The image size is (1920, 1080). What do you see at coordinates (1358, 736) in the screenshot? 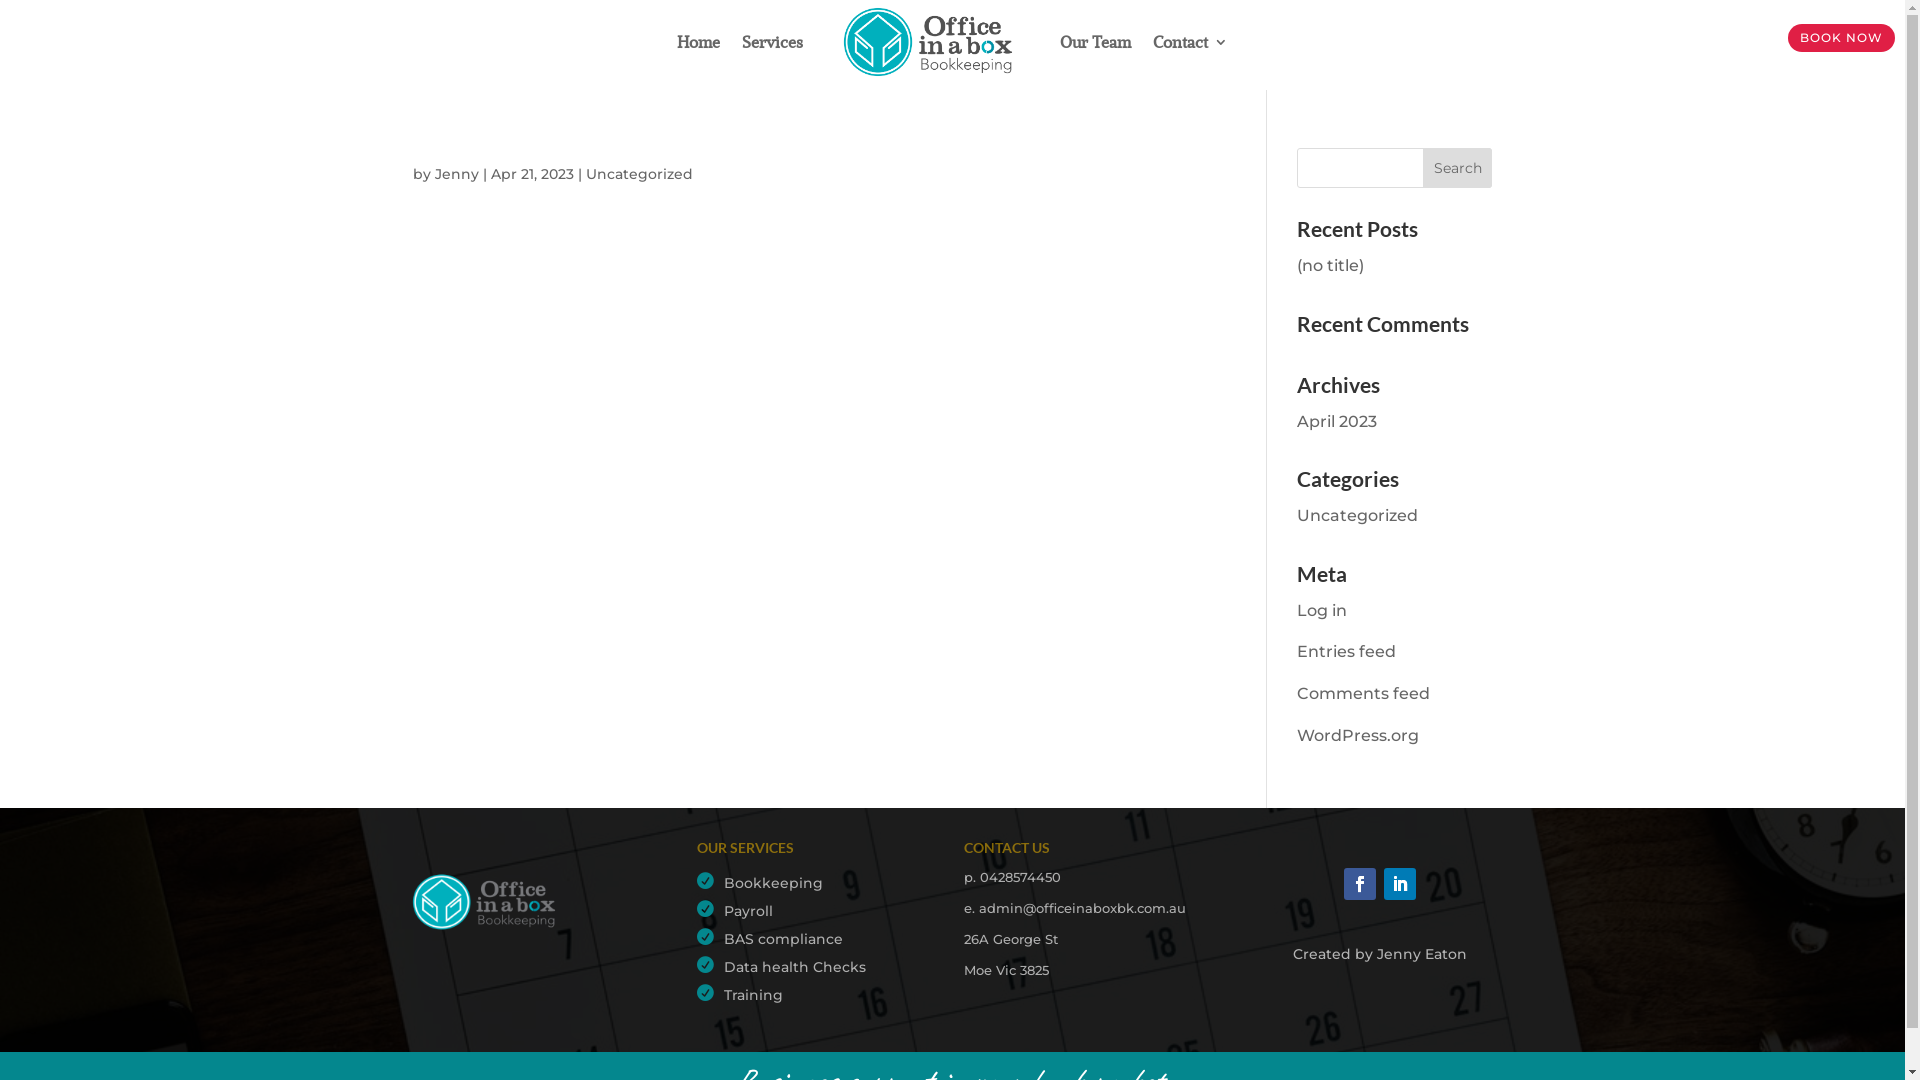
I see `WordPress.org` at bounding box center [1358, 736].